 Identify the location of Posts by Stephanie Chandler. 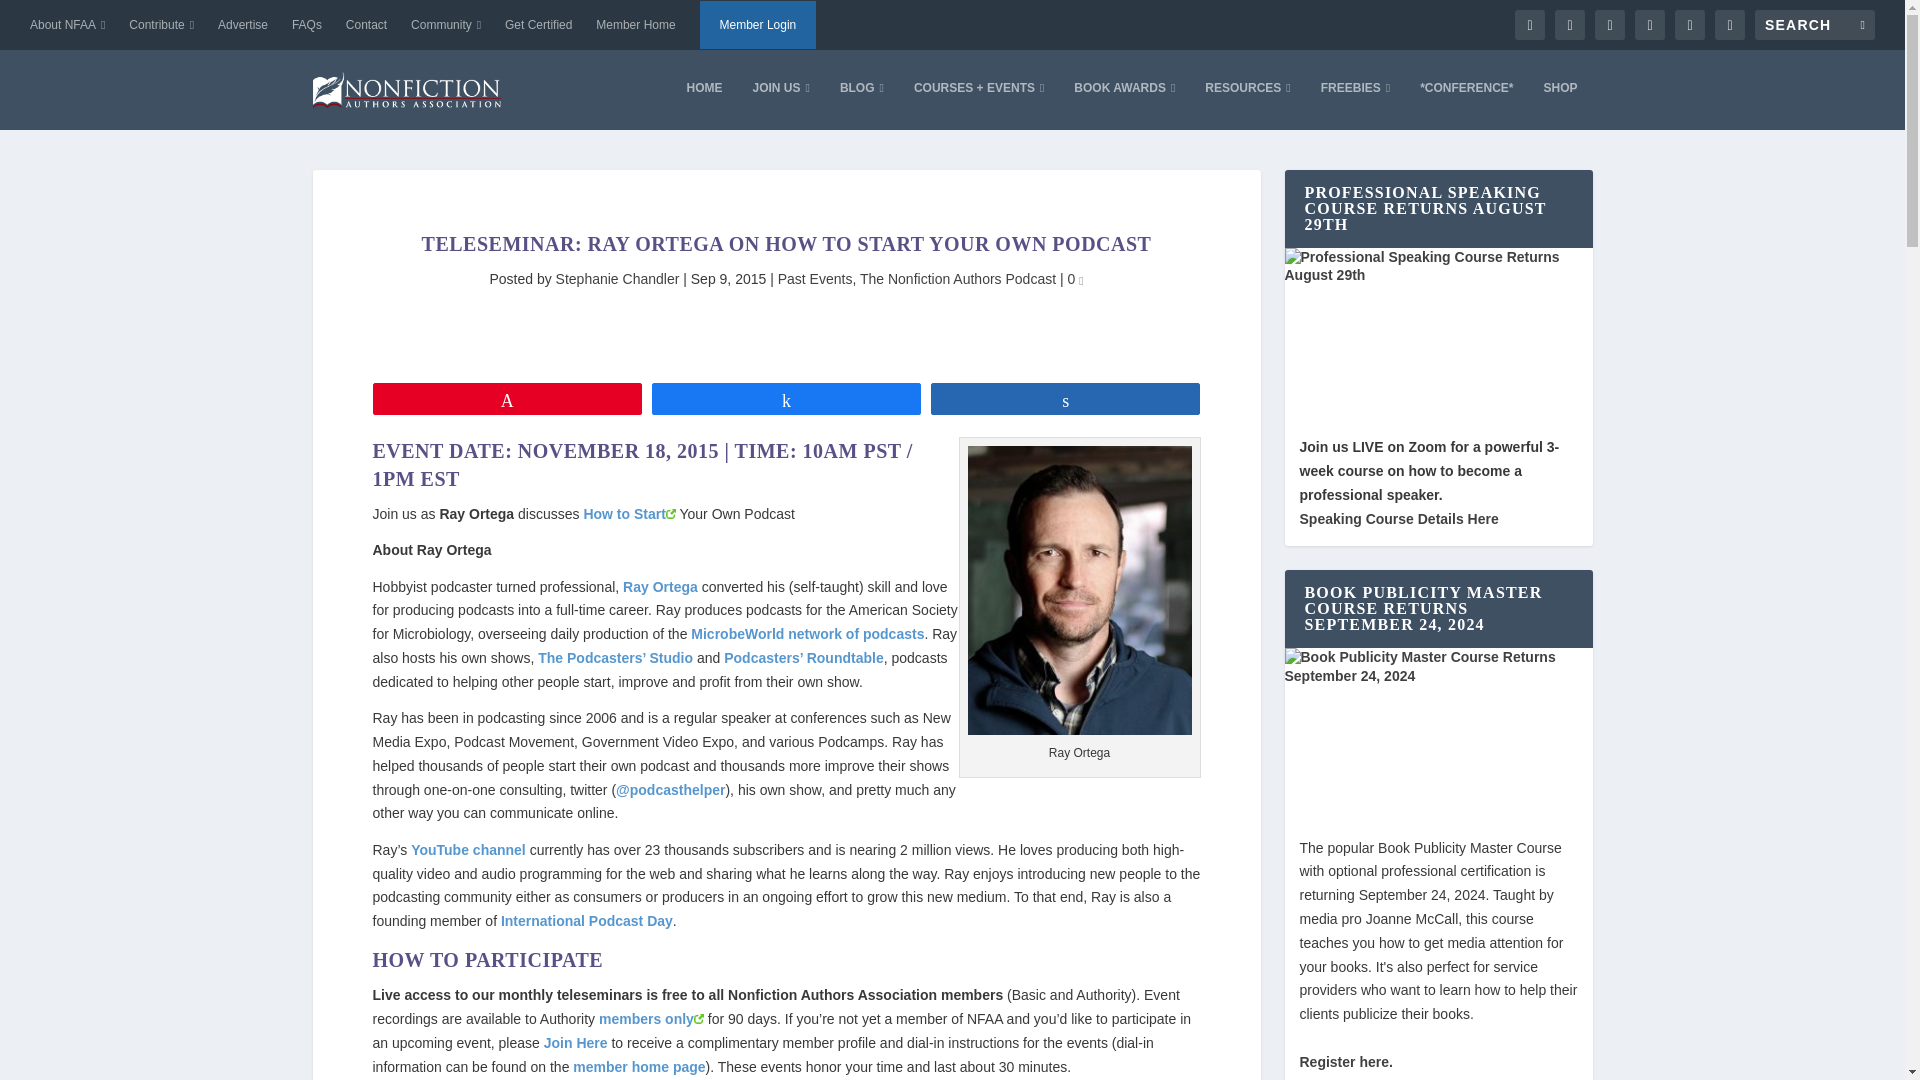
(618, 279).